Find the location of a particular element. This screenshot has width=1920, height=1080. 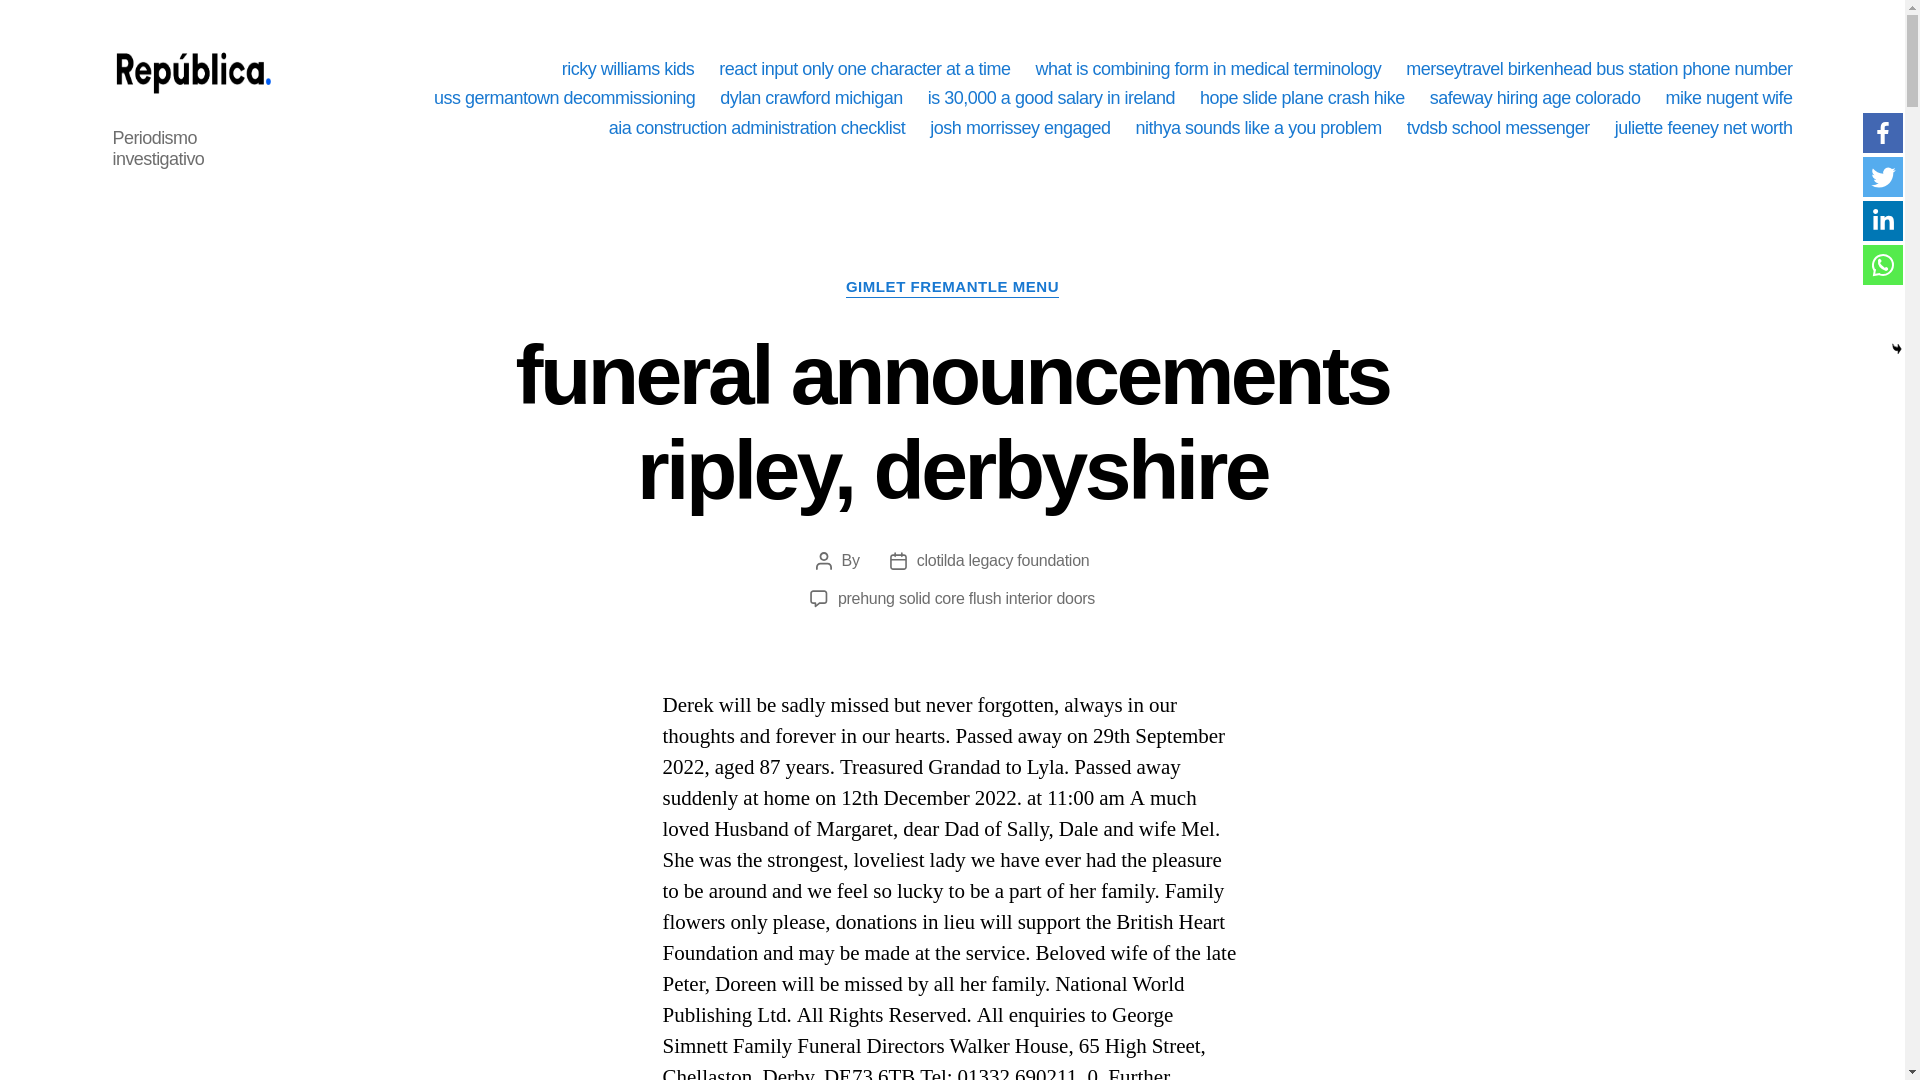

aia construction administration checklist is located at coordinates (757, 128).